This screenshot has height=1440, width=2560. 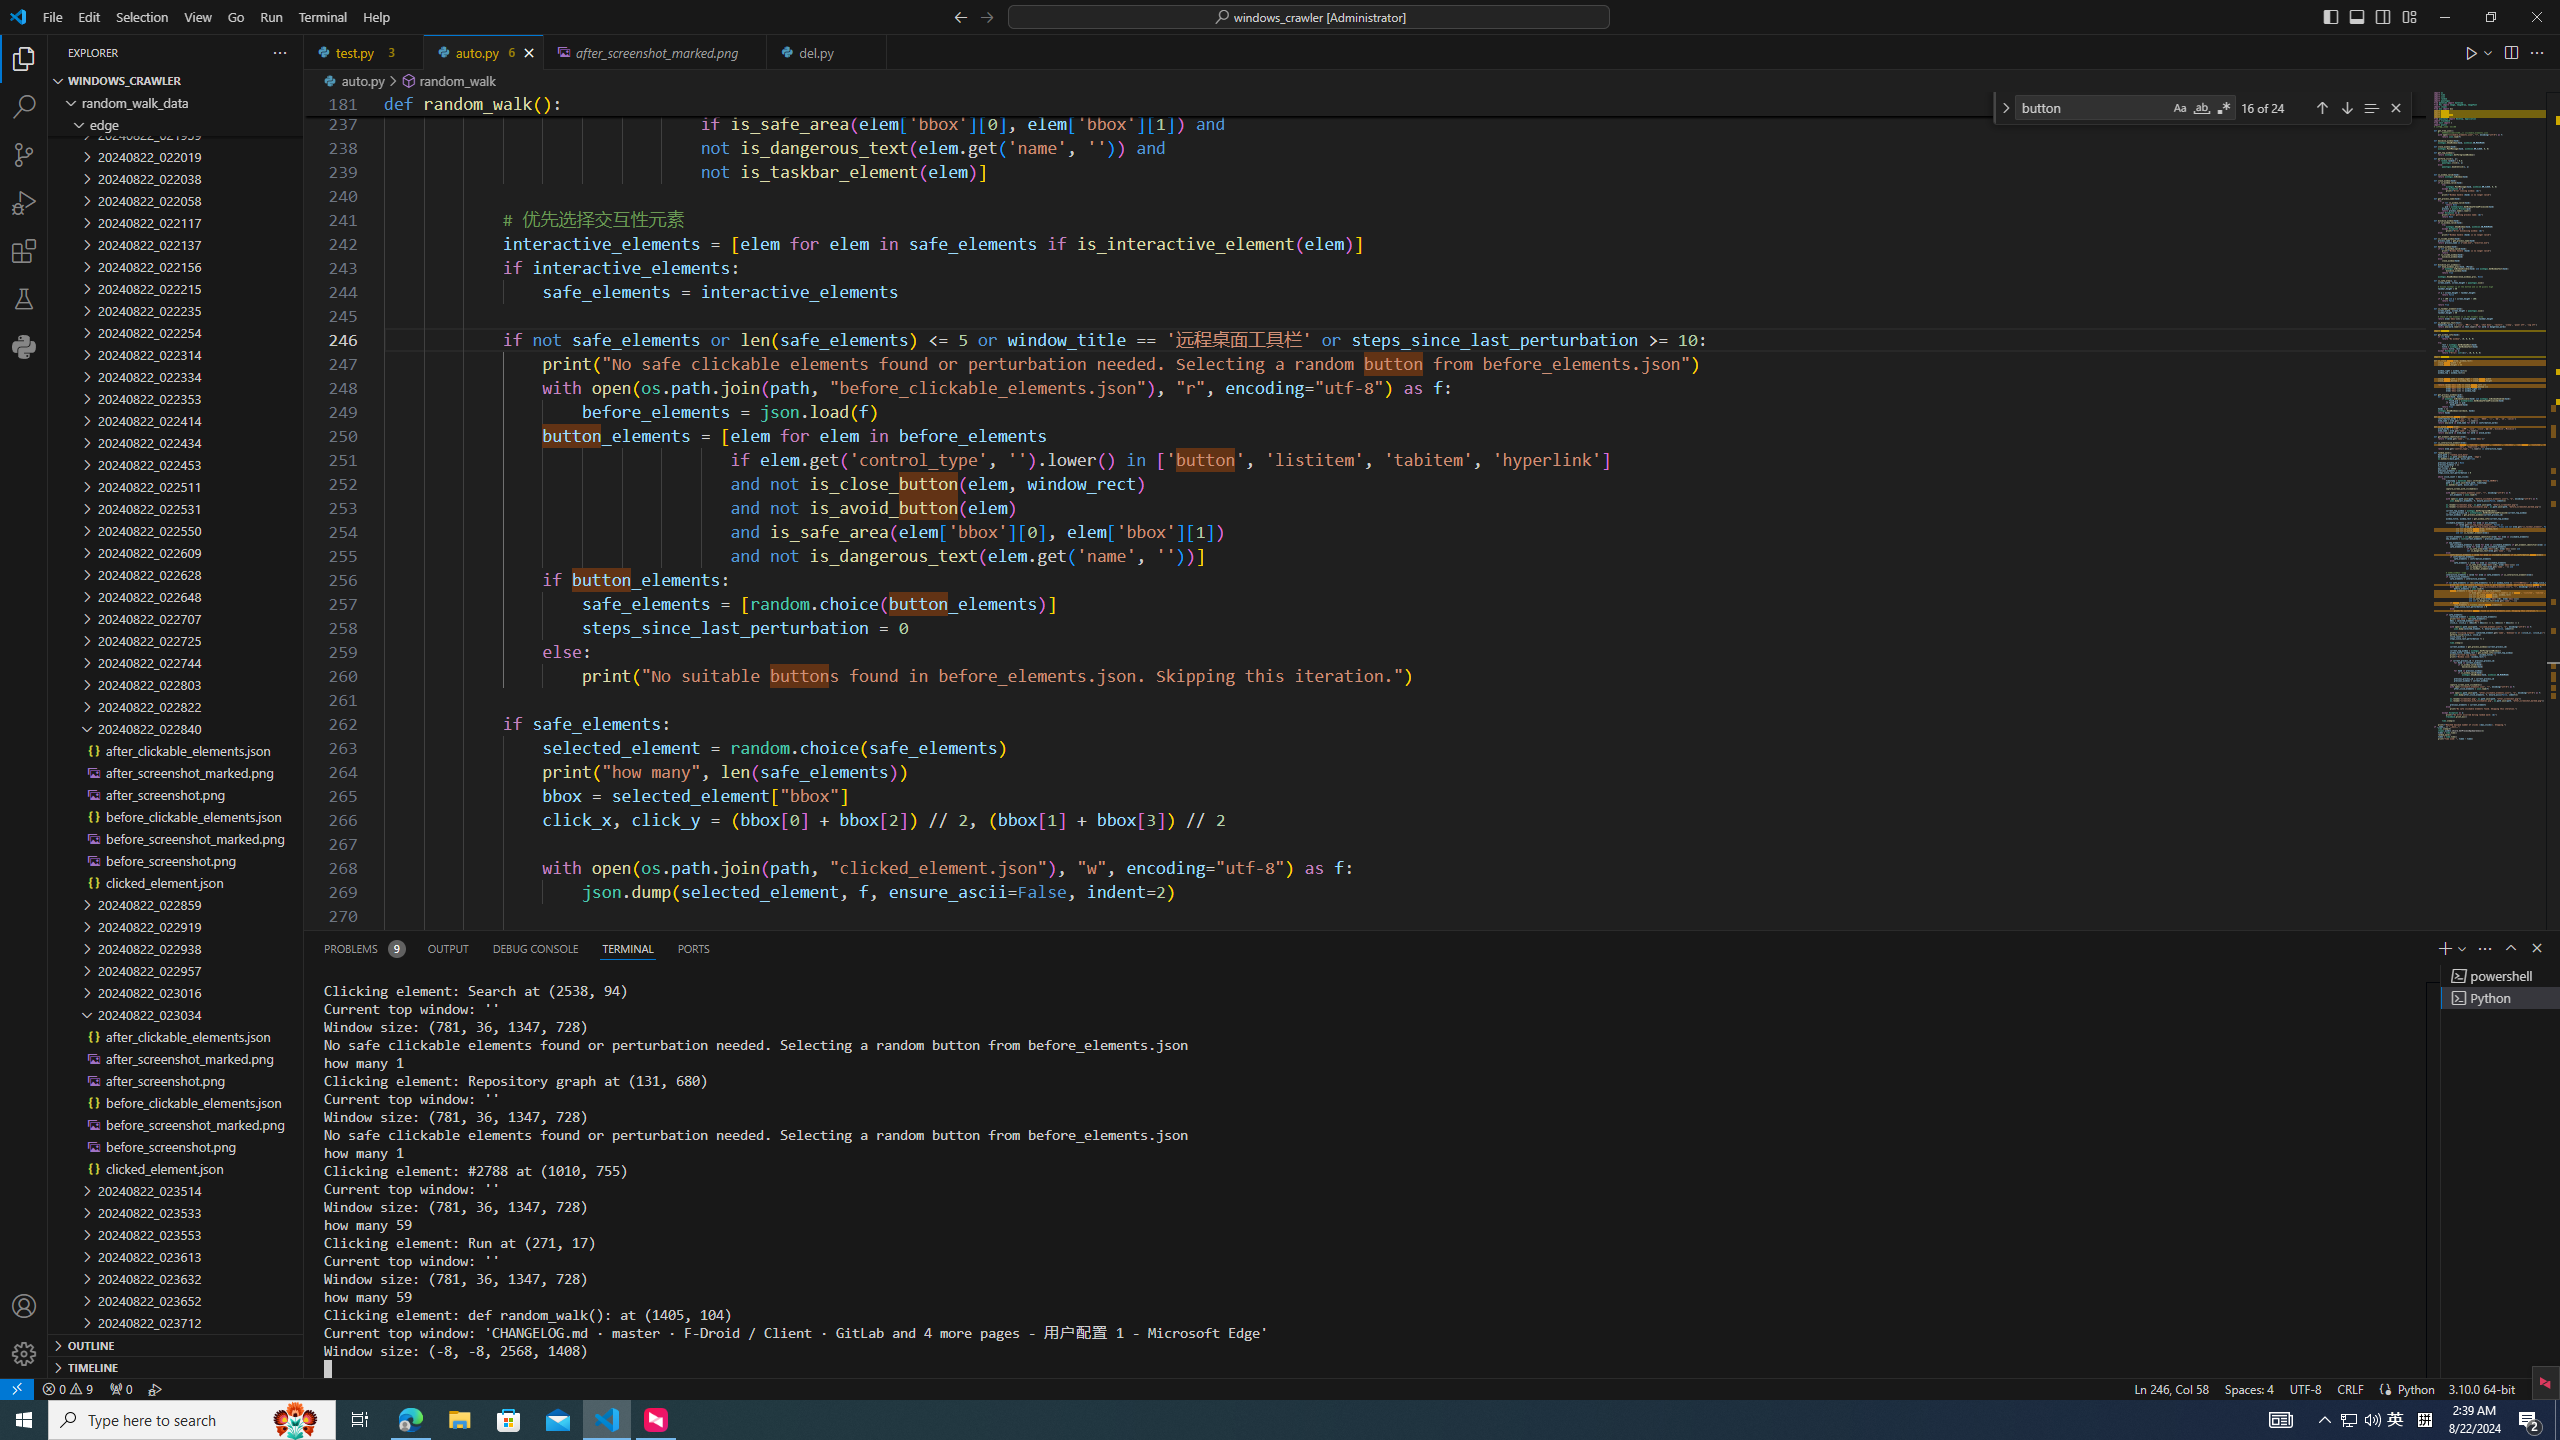 What do you see at coordinates (2383, 16) in the screenshot?
I see `Toggle Secondary Side Bar (Ctrl+Alt+B)` at bounding box center [2383, 16].